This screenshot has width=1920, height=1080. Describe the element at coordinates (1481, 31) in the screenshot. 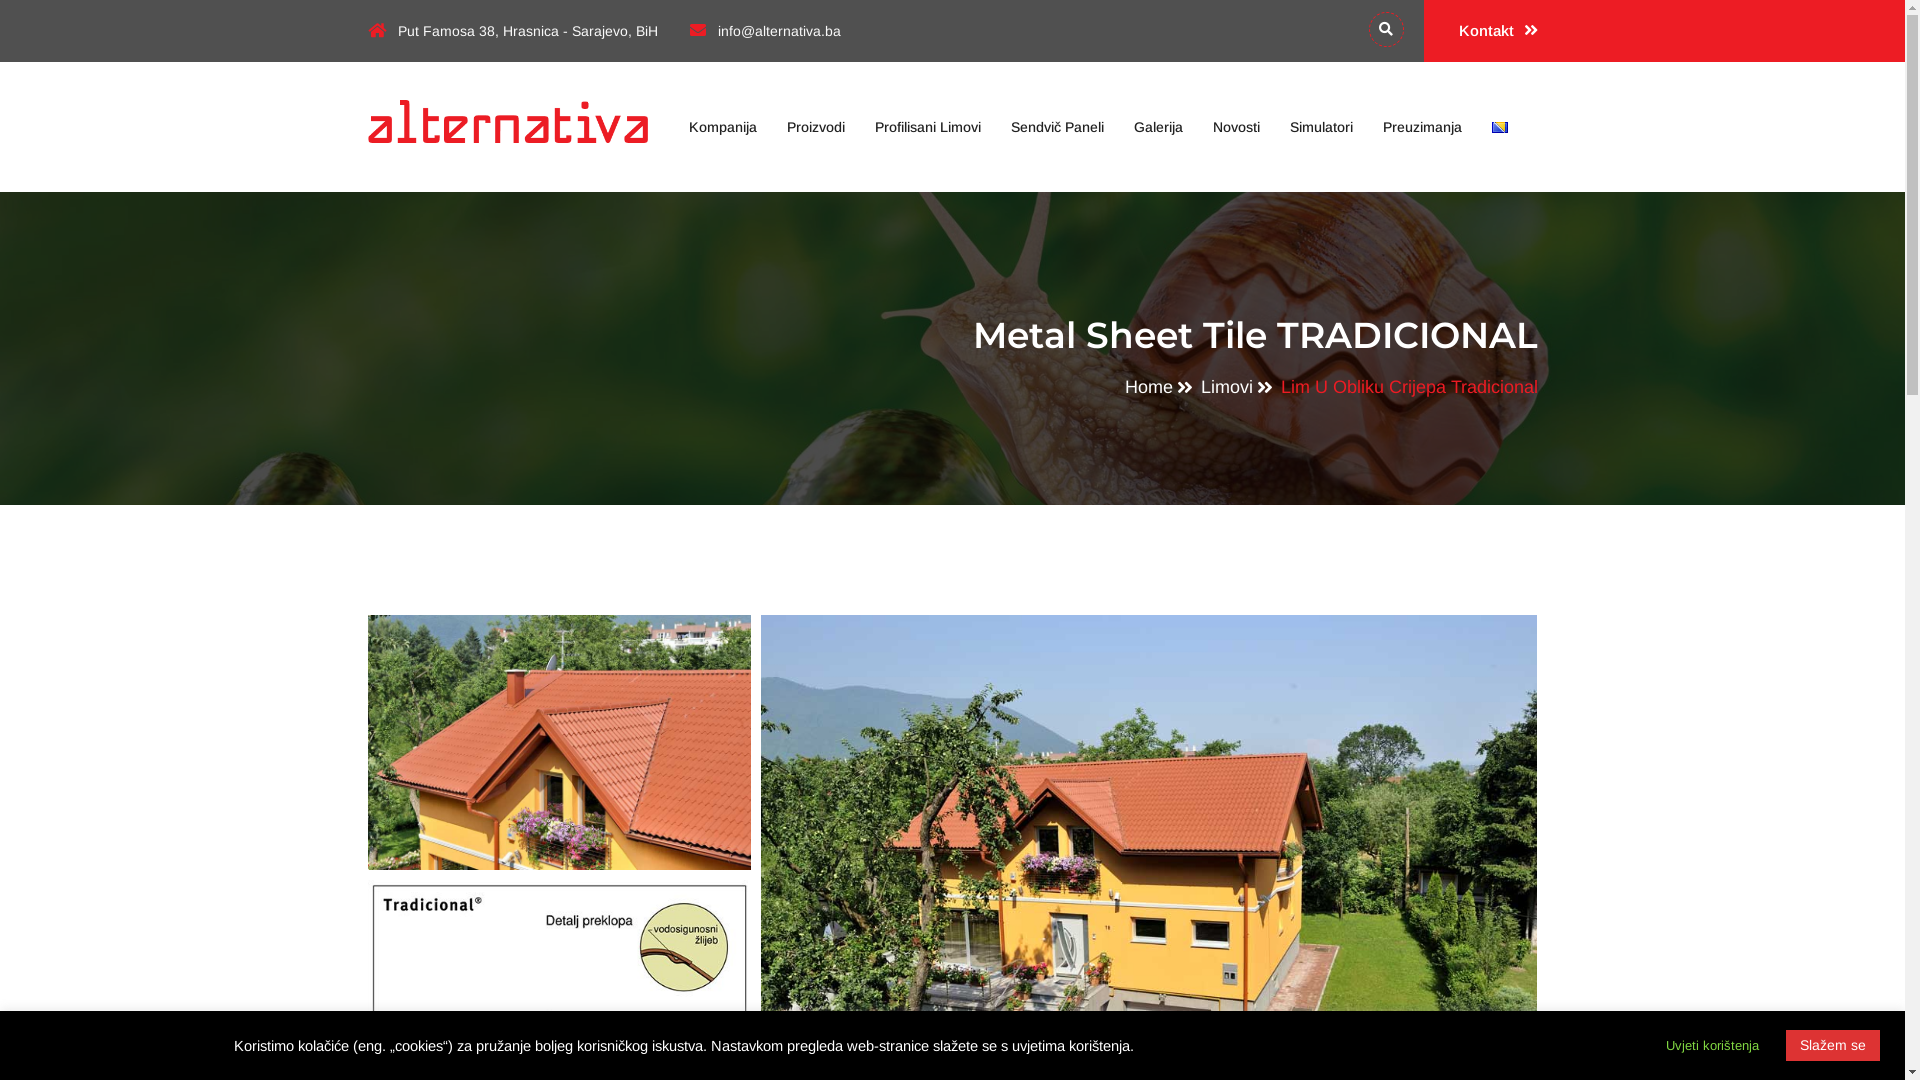

I see `Kontakt` at that location.